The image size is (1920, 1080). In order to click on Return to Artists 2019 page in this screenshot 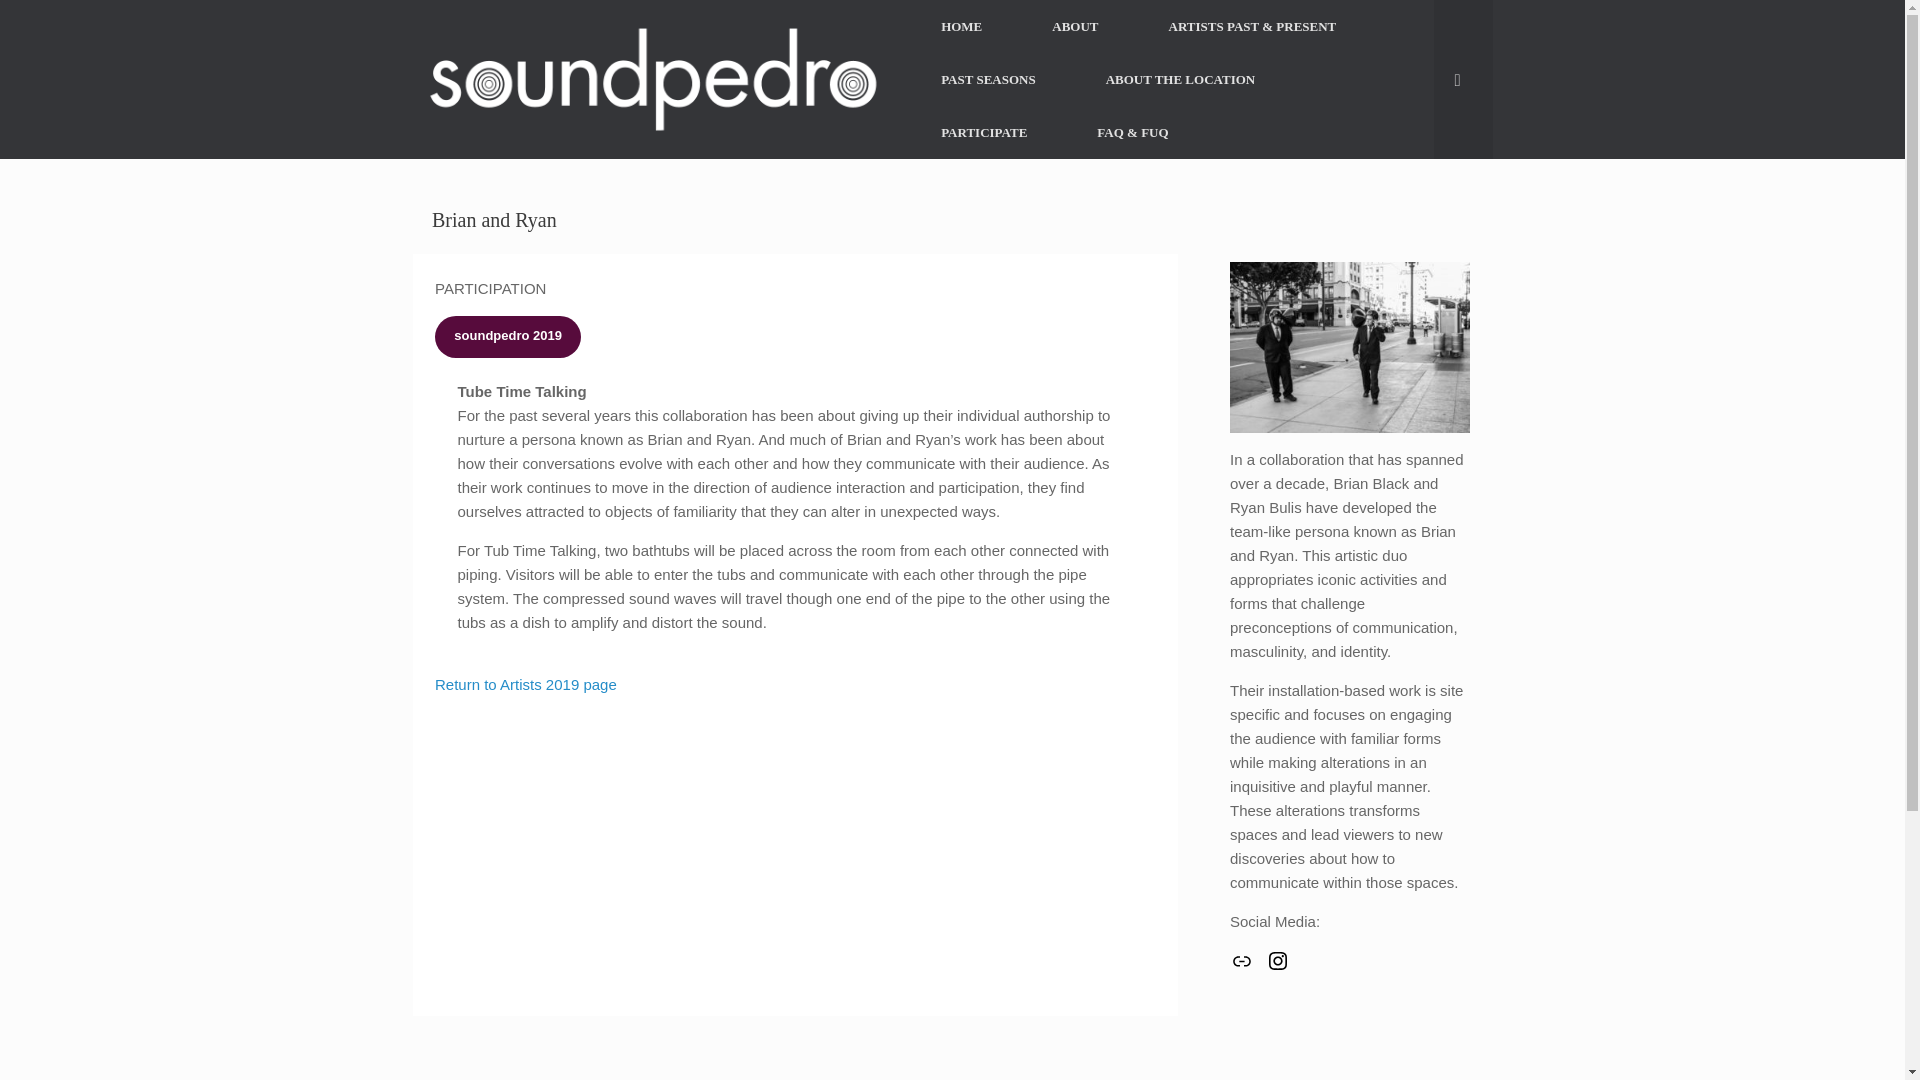, I will do `click(526, 684)`.